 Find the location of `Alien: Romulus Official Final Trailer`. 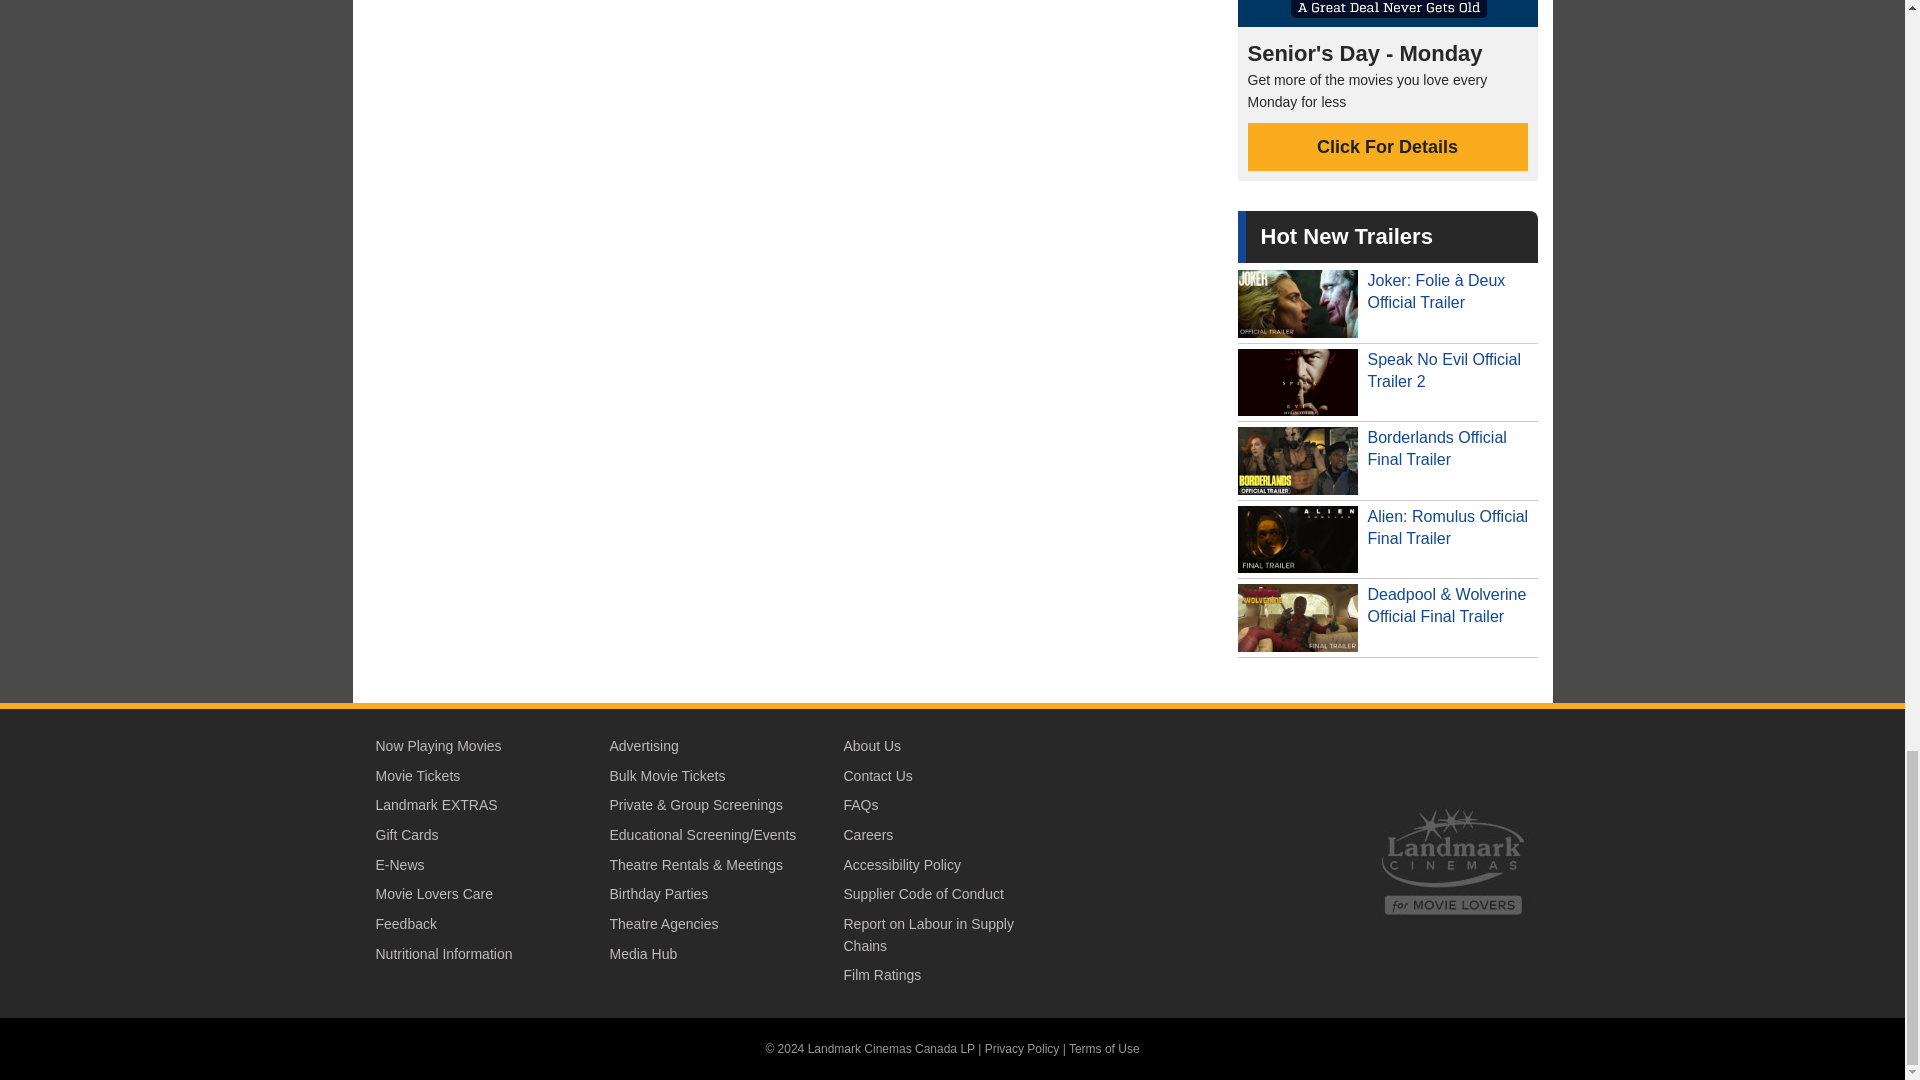

Alien: Romulus Official Final Trailer is located at coordinates (1388, 540).